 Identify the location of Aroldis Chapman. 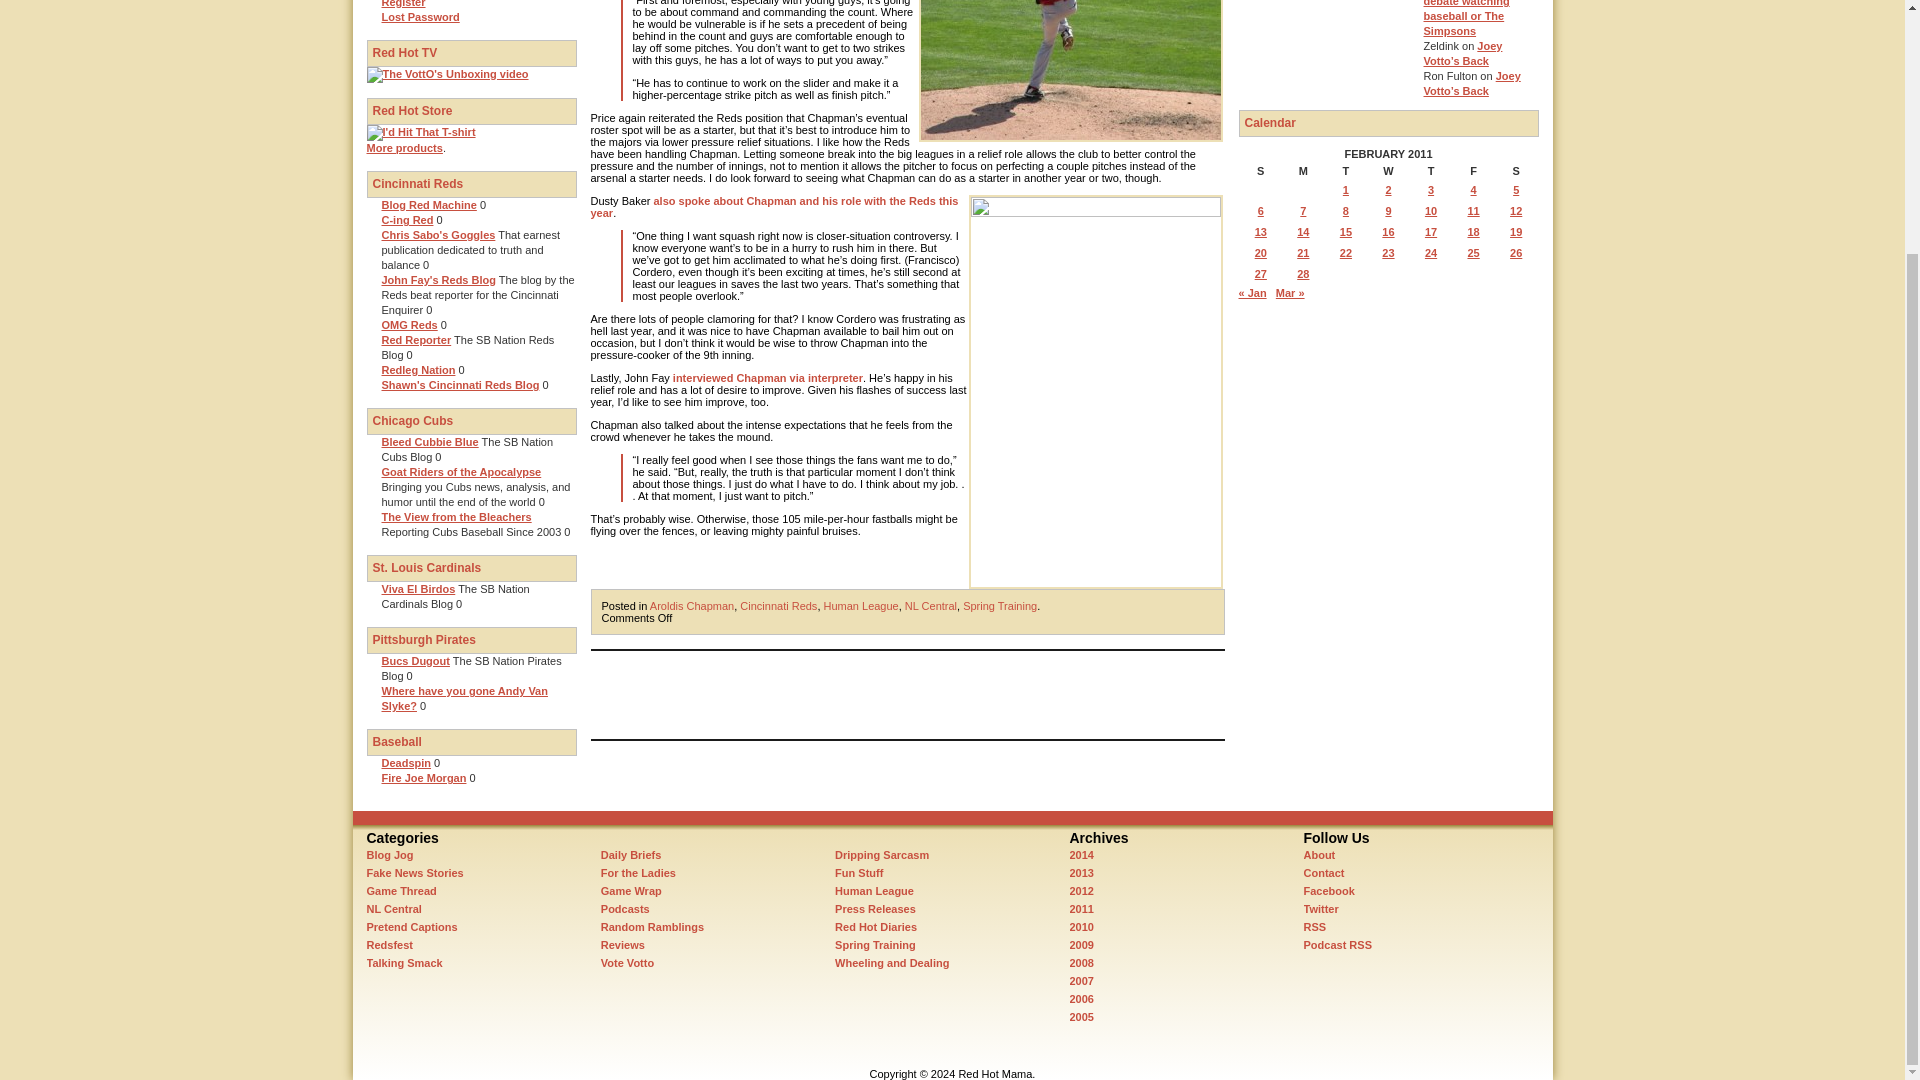
(692, 606).